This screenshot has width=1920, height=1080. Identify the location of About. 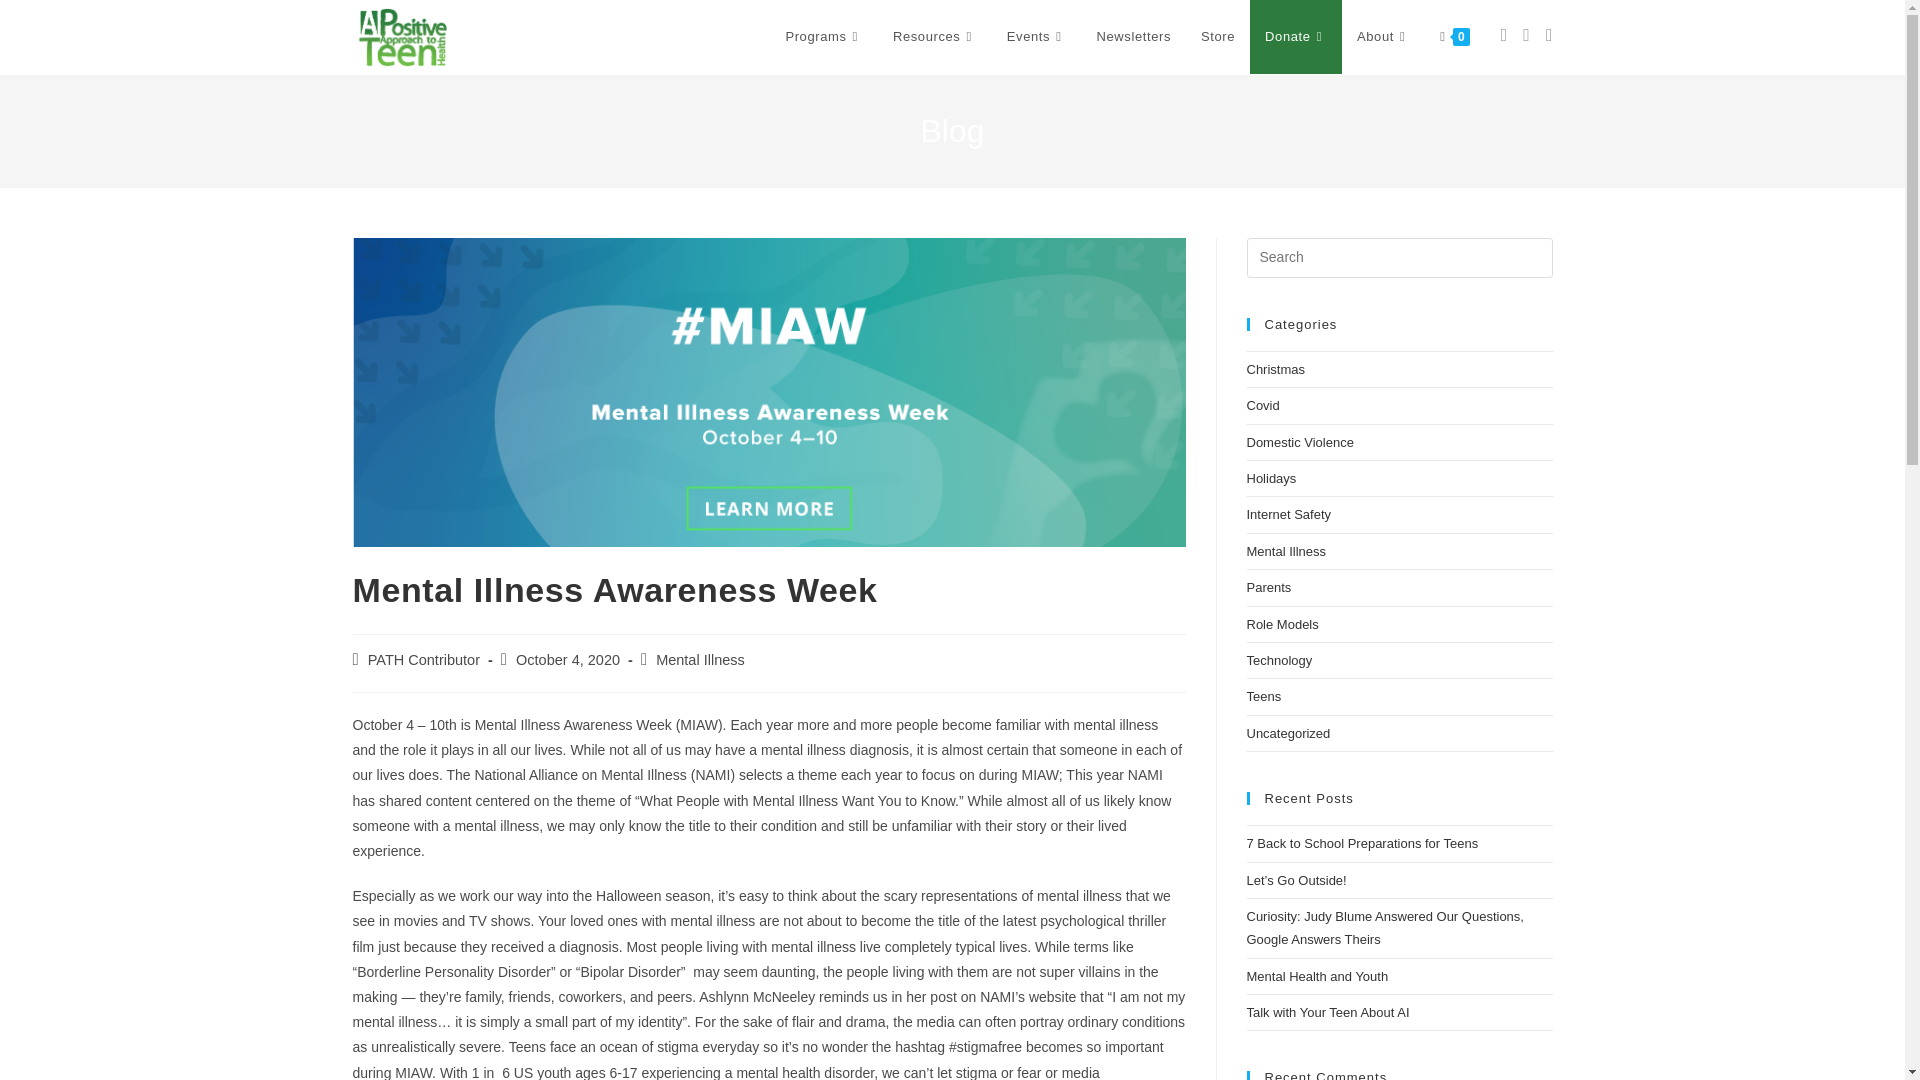
(1383, 37).